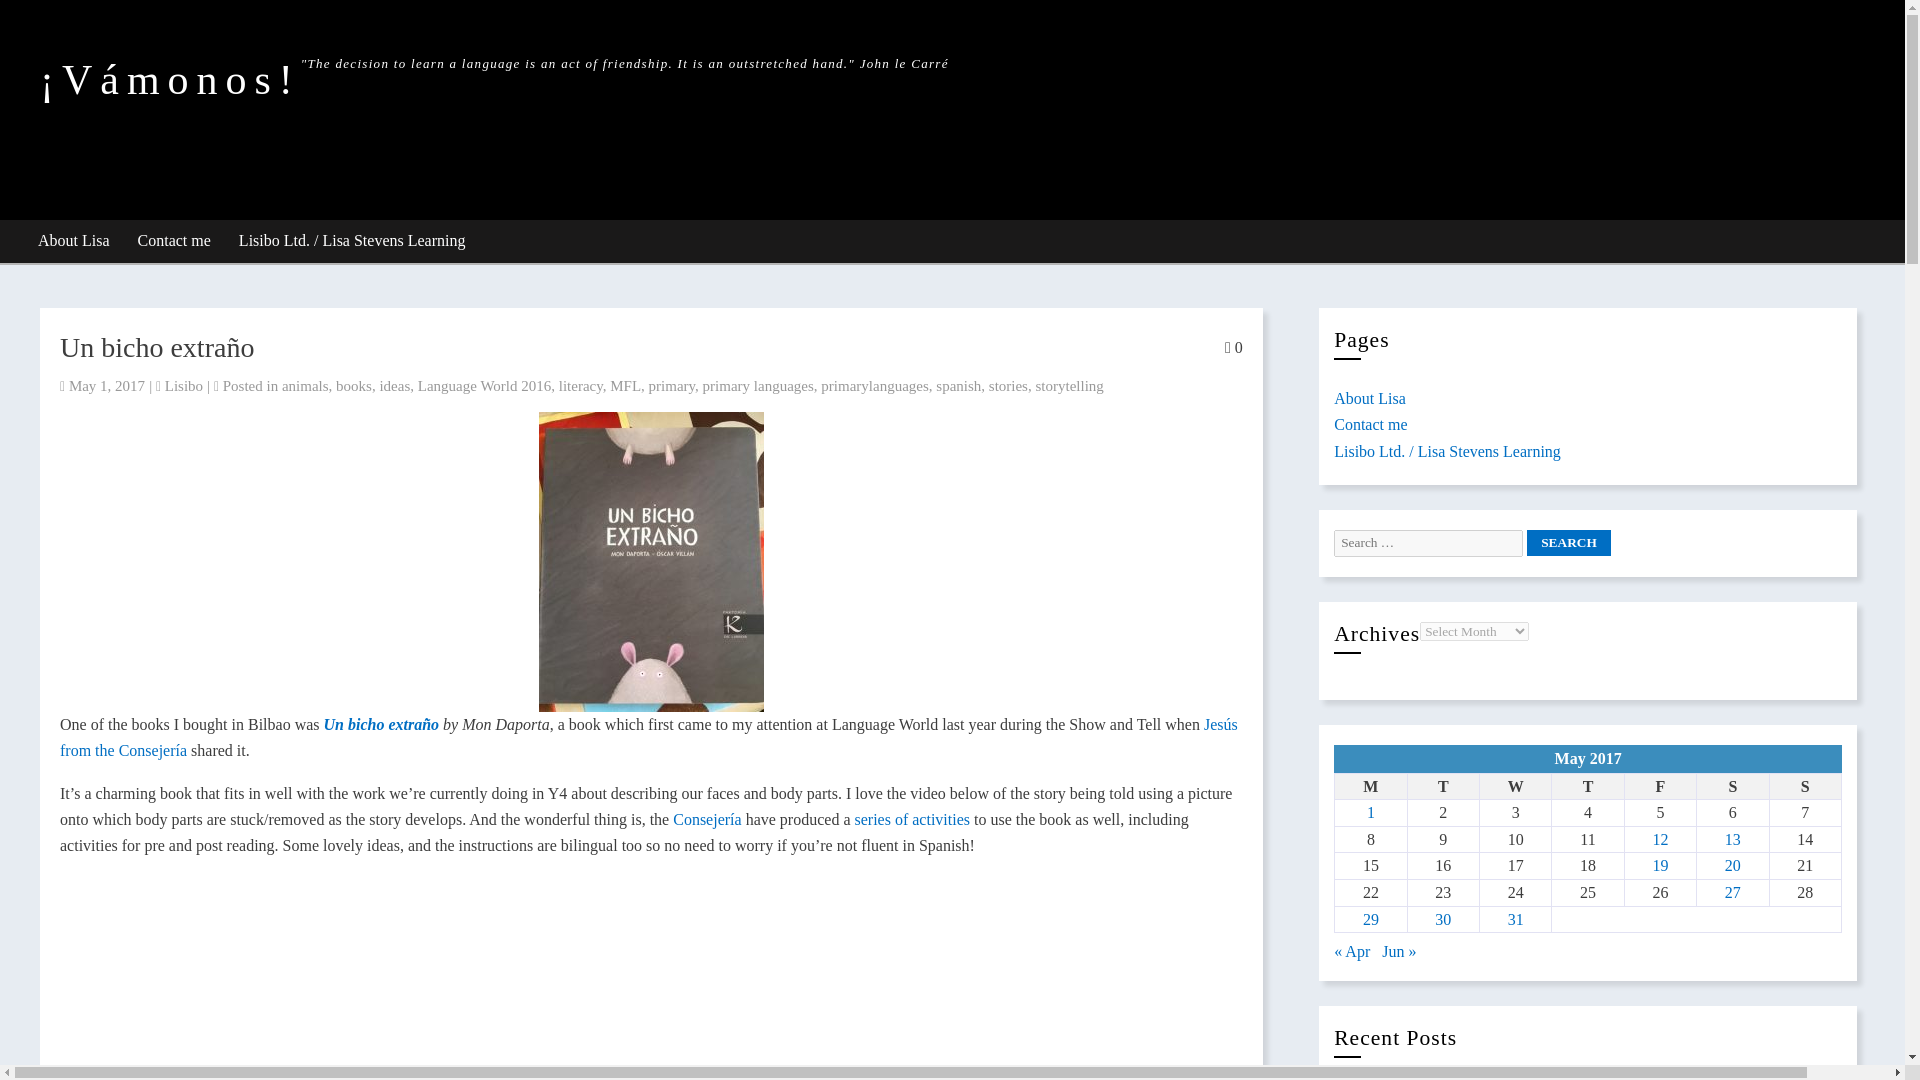 The width and height of the screenshot is (1920, 1080). What do you see at coordinates (484, 386) in the screenshot?
I see `Language World 2016` at bounding box center [484, 386].